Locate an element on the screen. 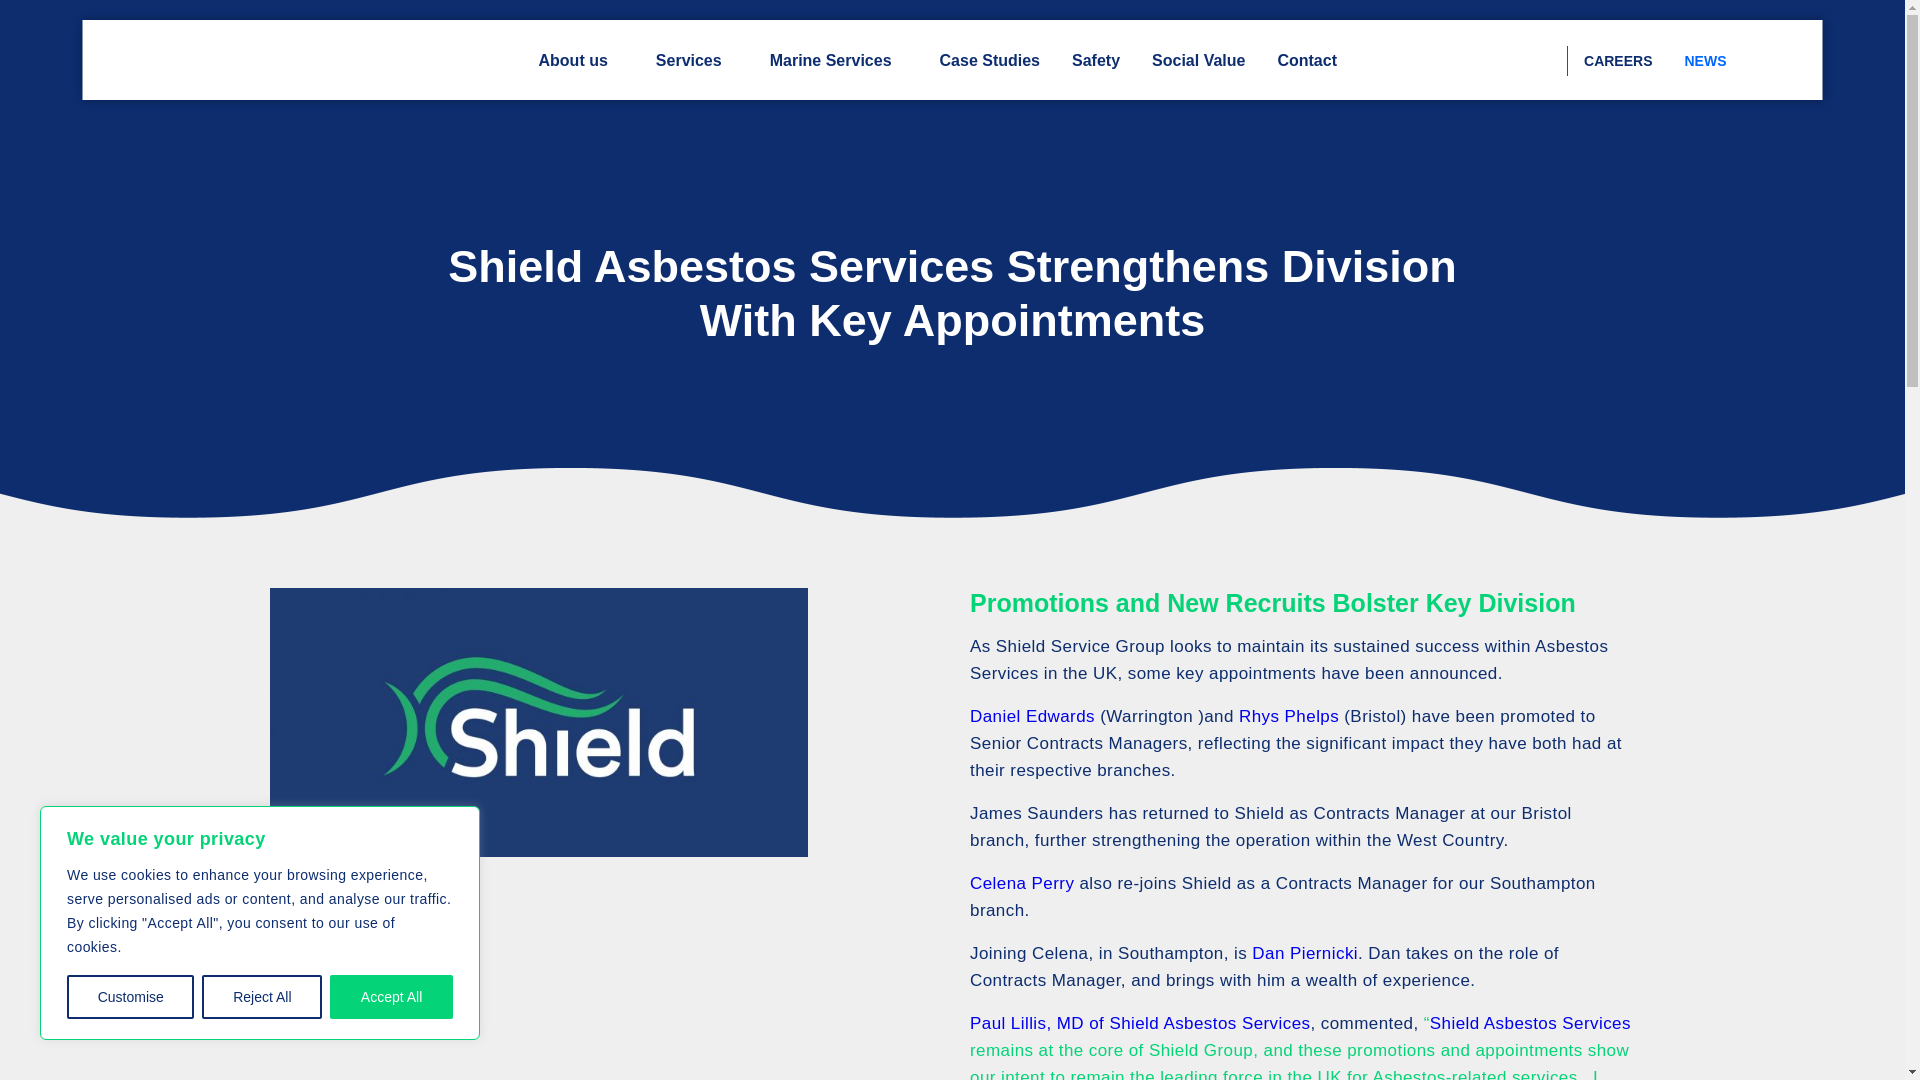  Shield Environmental Services homepage is located at coordinates (190, 60).